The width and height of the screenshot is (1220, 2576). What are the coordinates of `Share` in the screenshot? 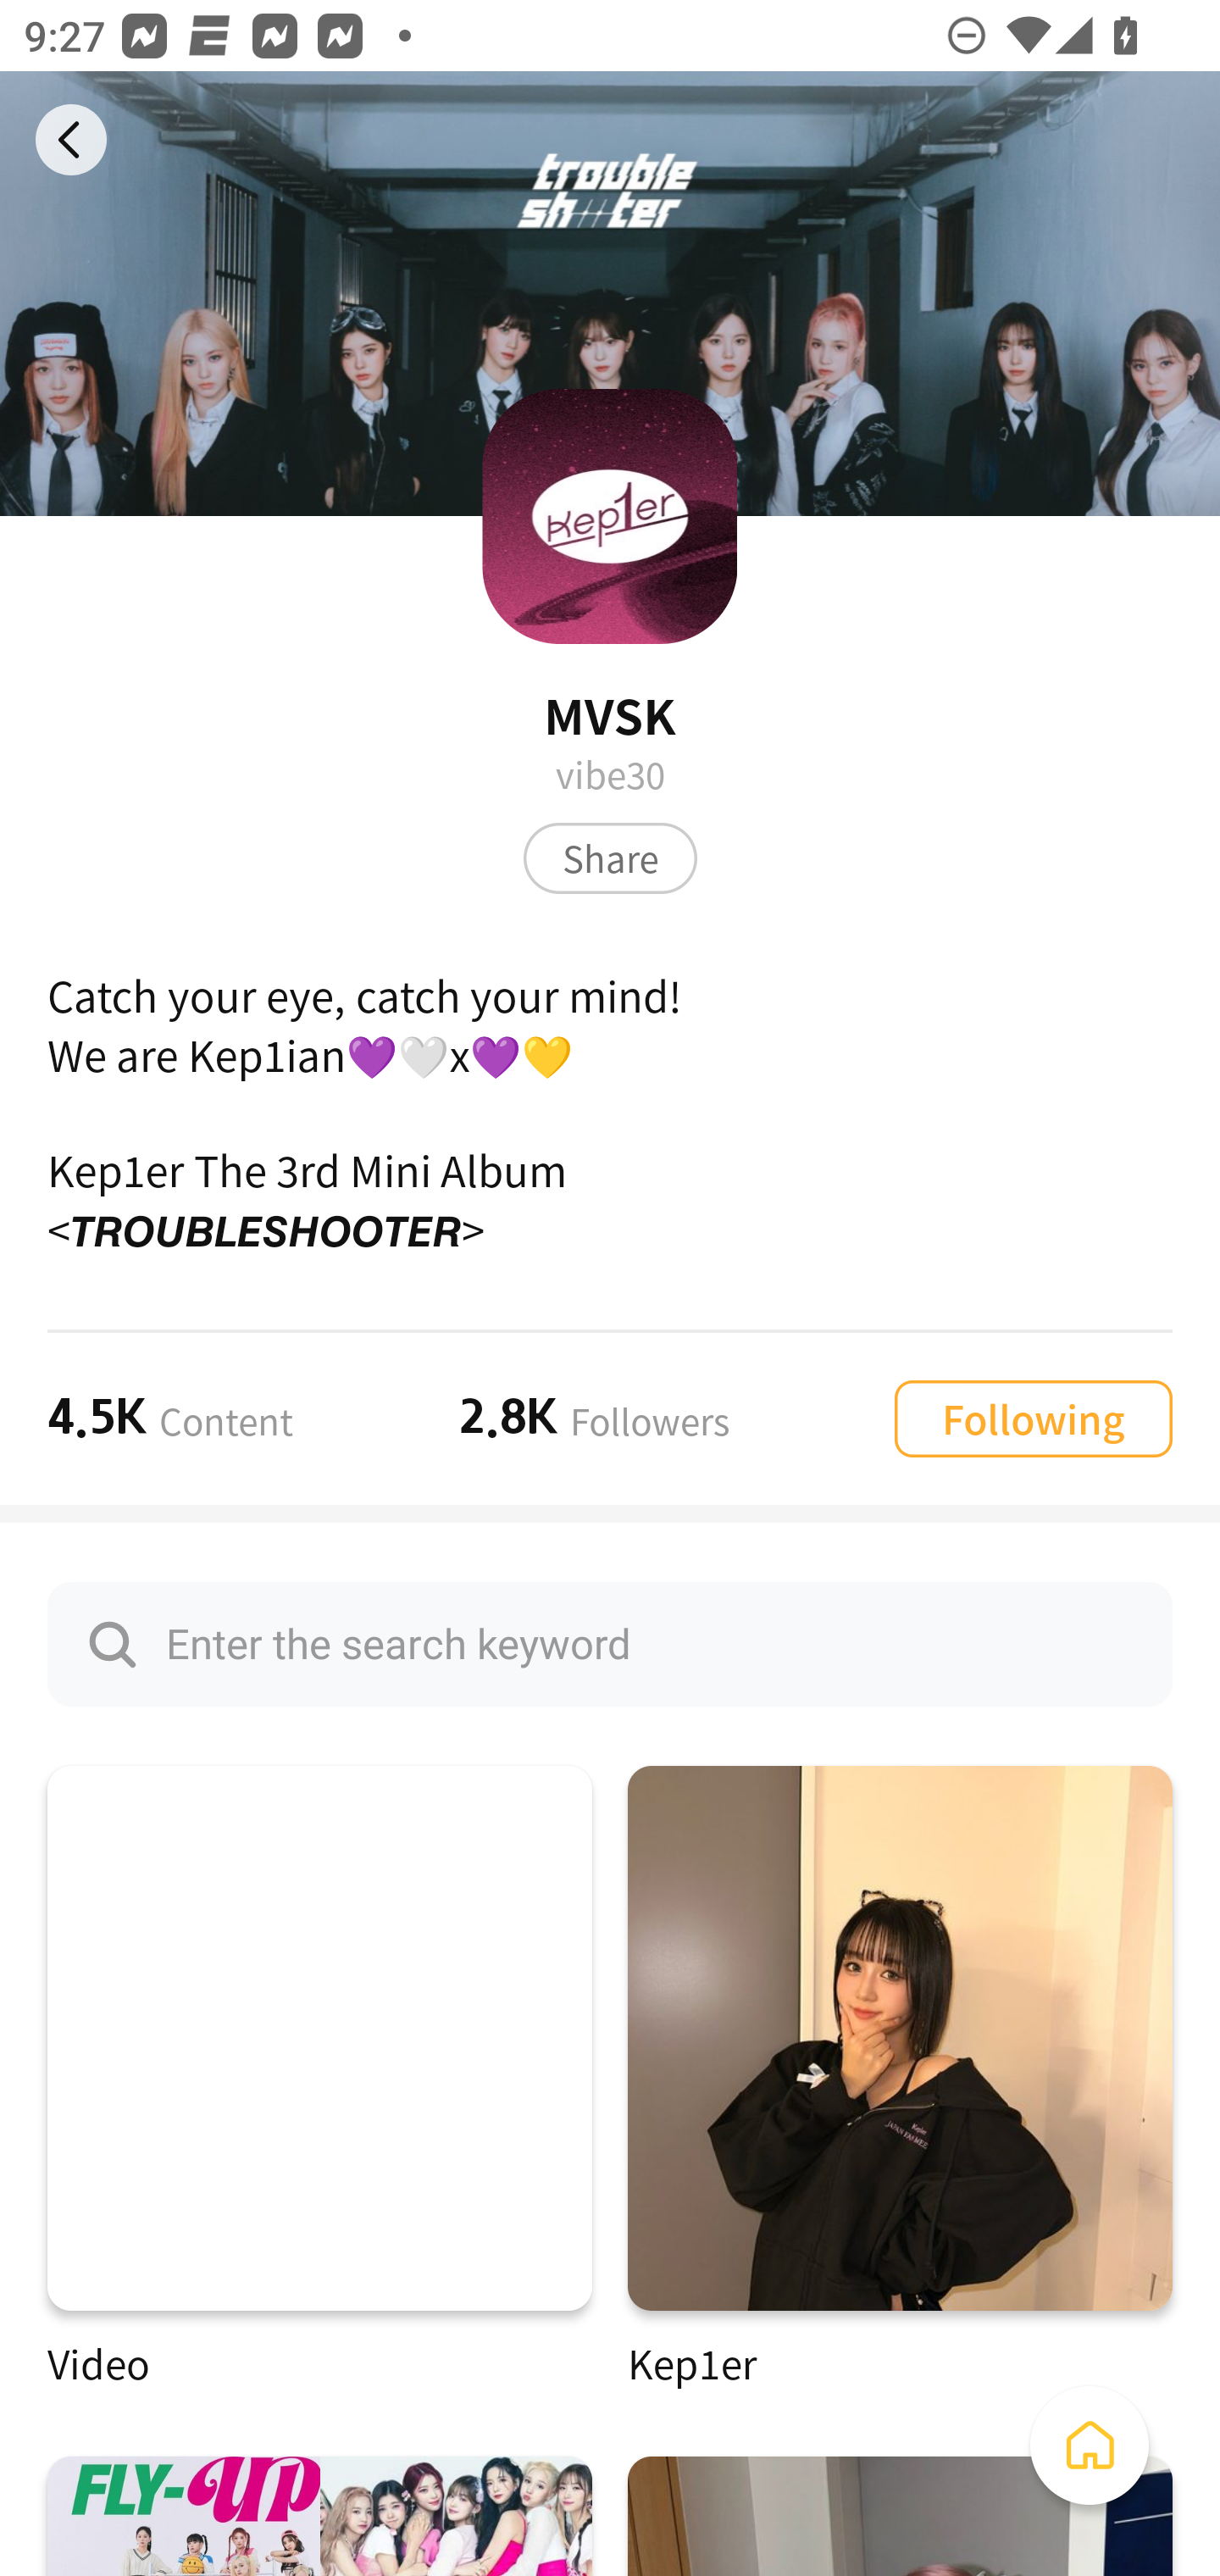 It's located at (610, 858).